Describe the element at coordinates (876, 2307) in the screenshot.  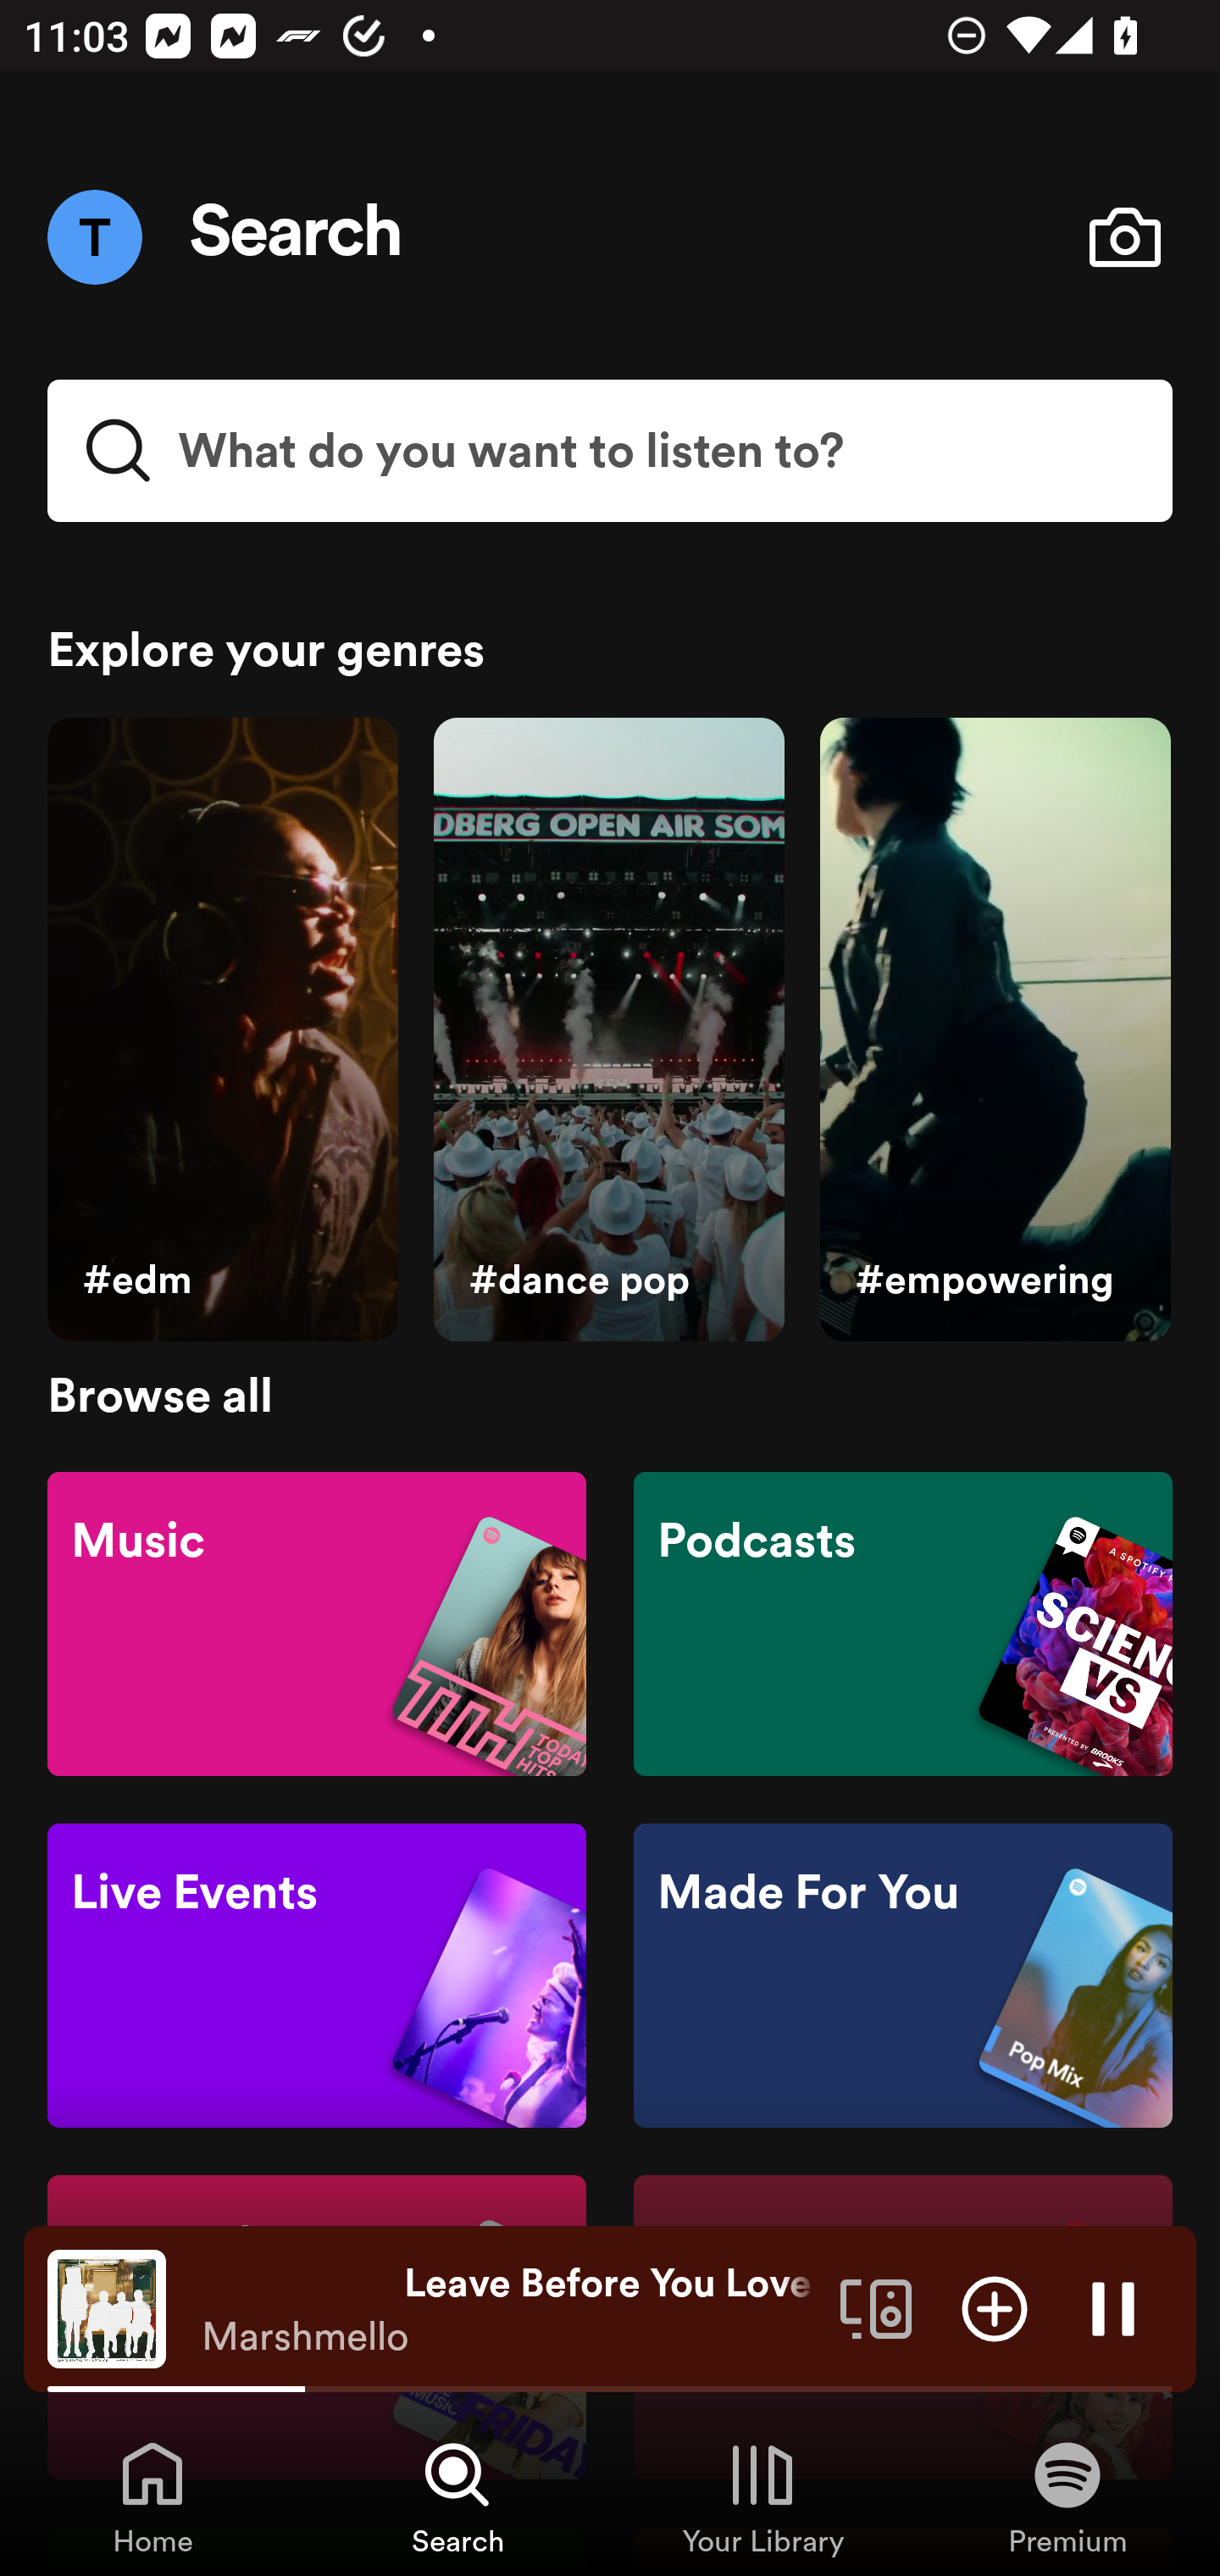
I see `Connect to a device. Opens the devices menu` at that location.